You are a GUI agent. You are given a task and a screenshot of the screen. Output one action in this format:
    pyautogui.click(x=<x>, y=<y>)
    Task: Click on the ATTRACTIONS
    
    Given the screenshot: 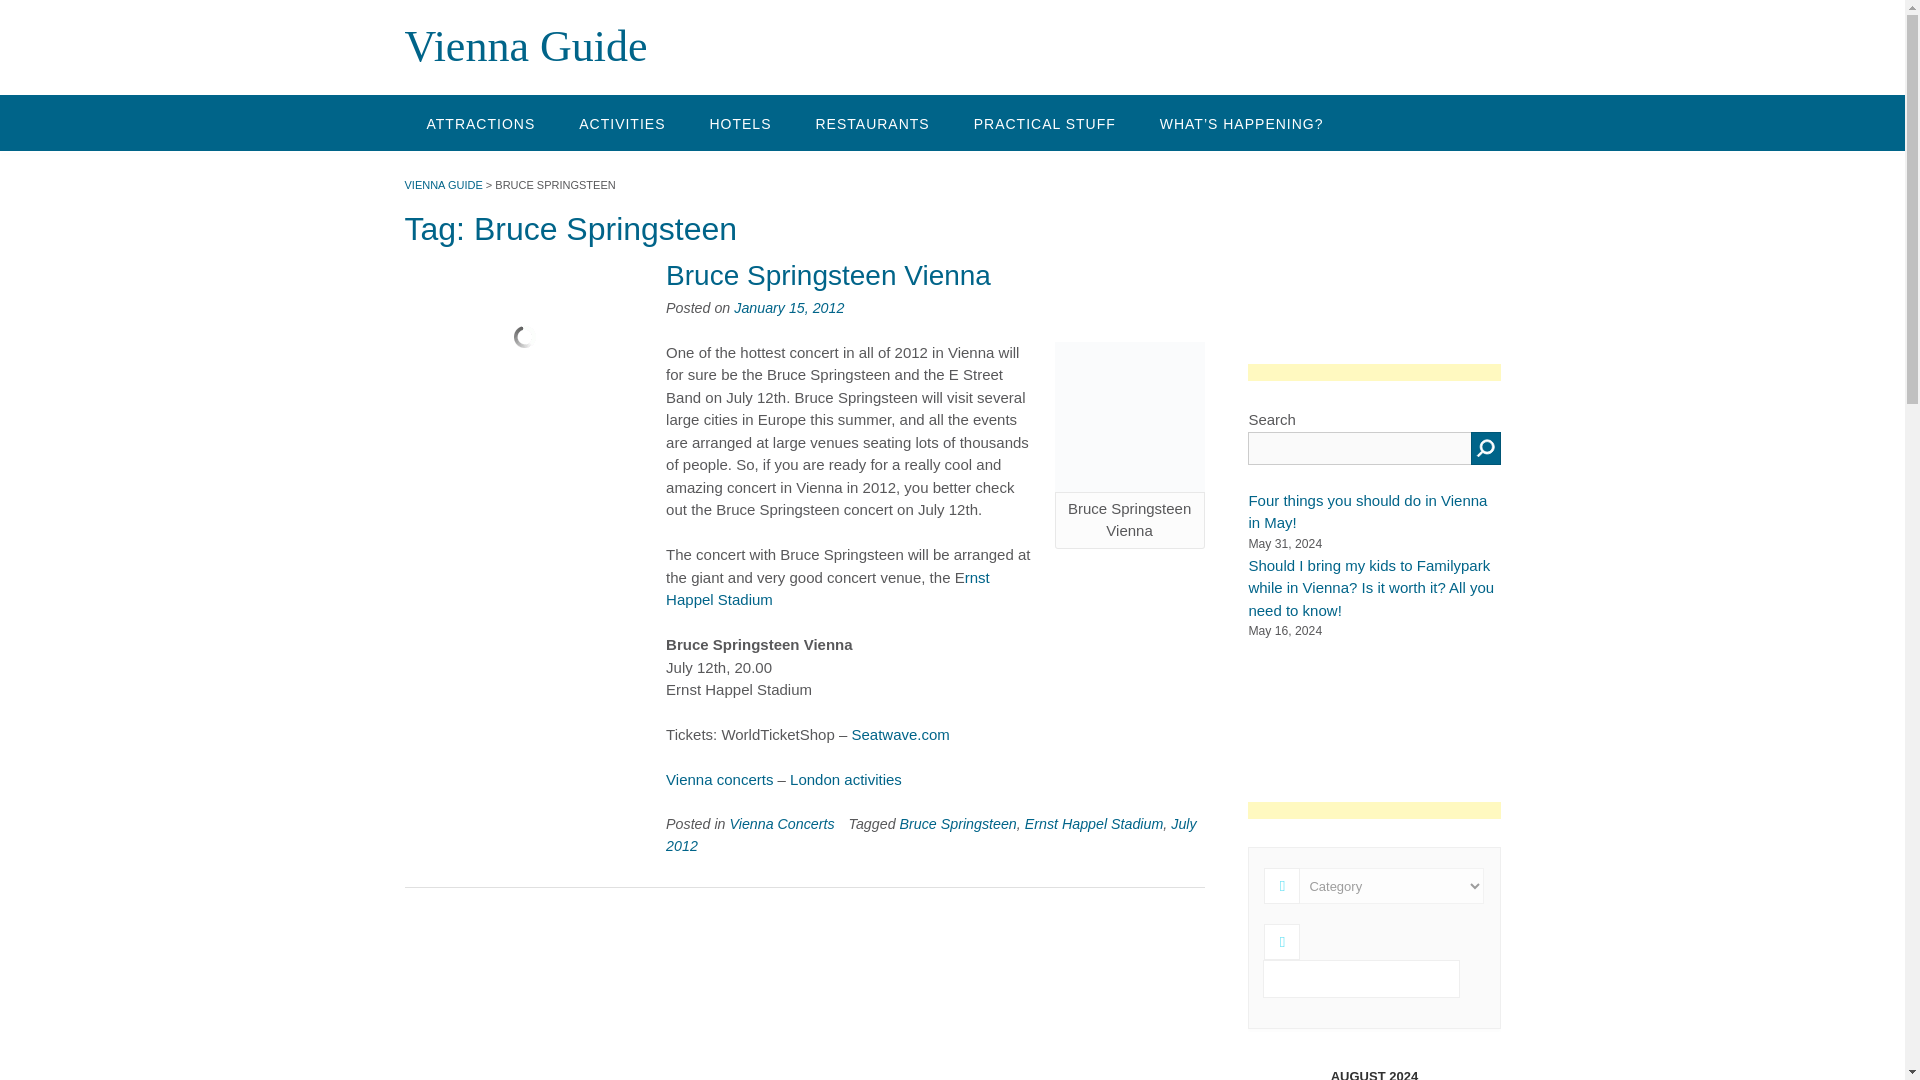 What is the action you would take?
    pyautogui.click(x=480, y=122)
    